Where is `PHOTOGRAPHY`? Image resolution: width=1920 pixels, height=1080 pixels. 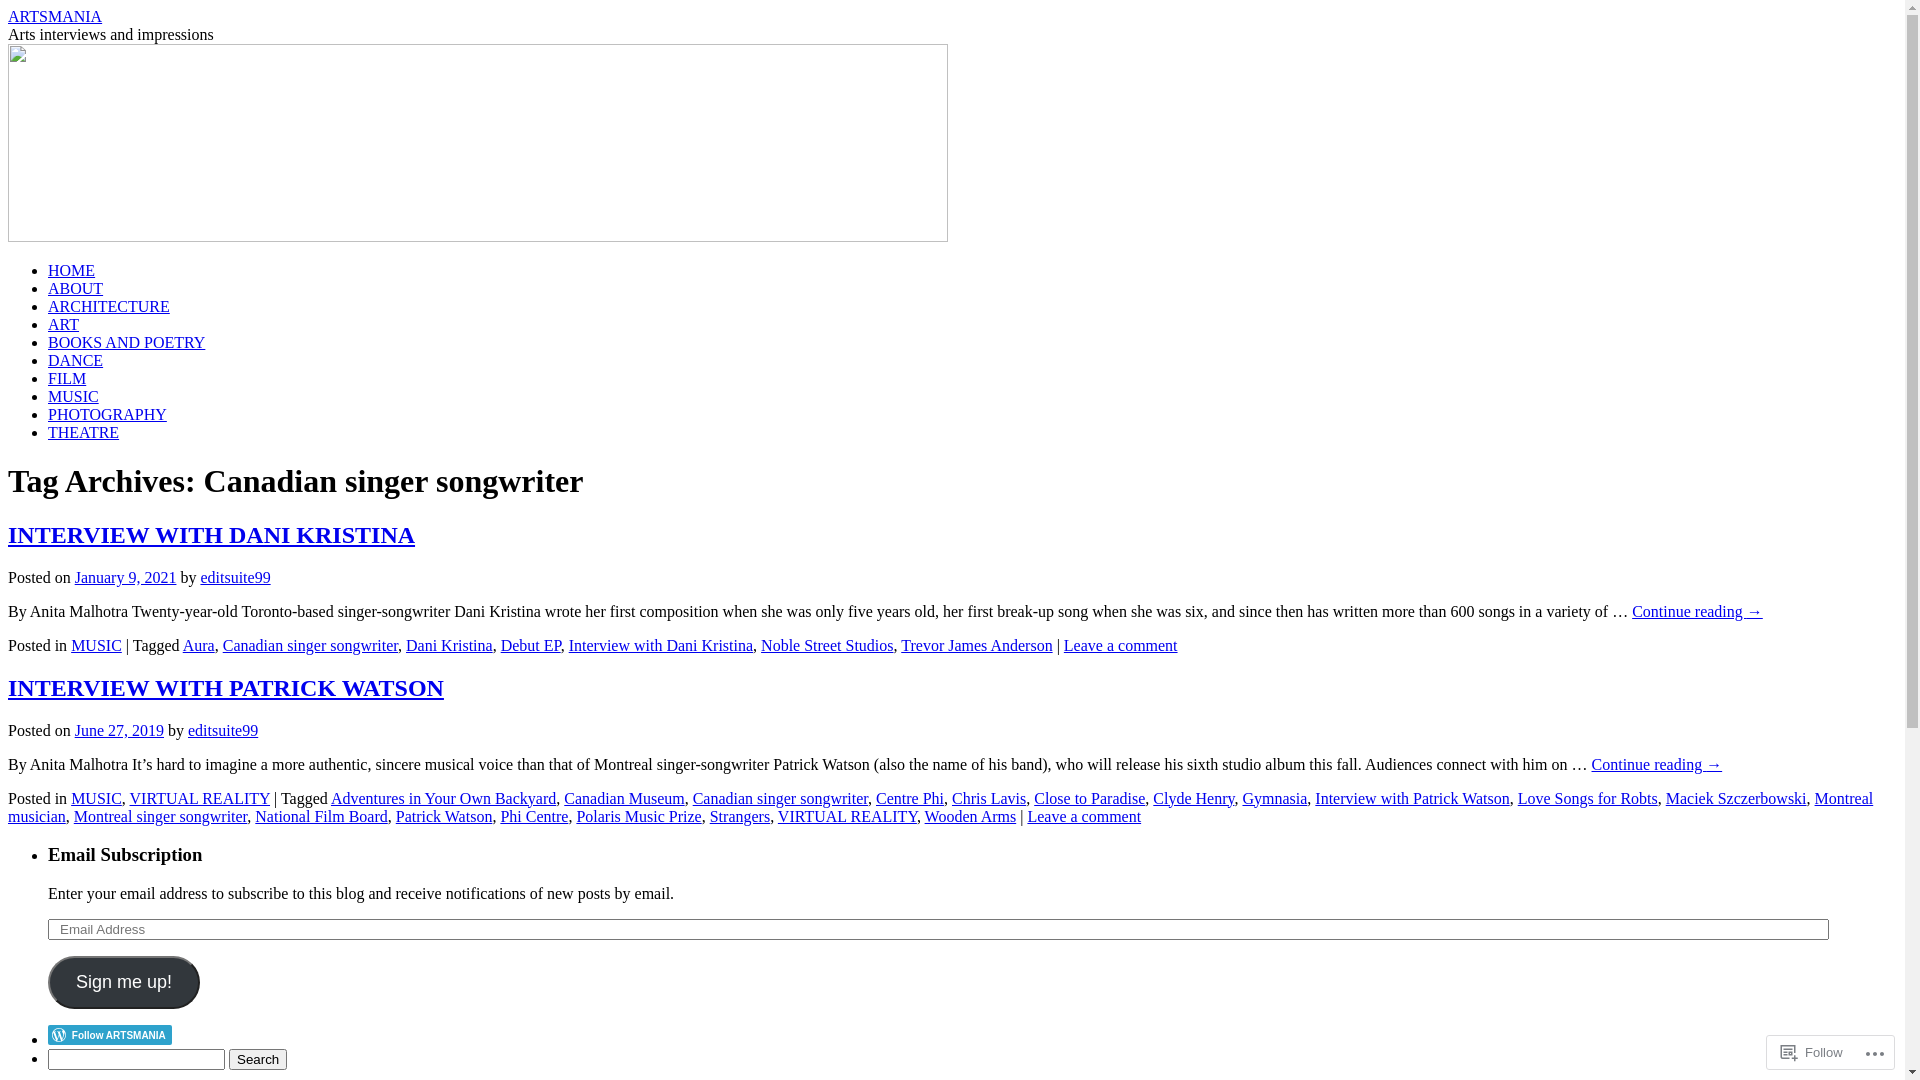
PHOTOGRAPHY is located at coordinates (108, 414).